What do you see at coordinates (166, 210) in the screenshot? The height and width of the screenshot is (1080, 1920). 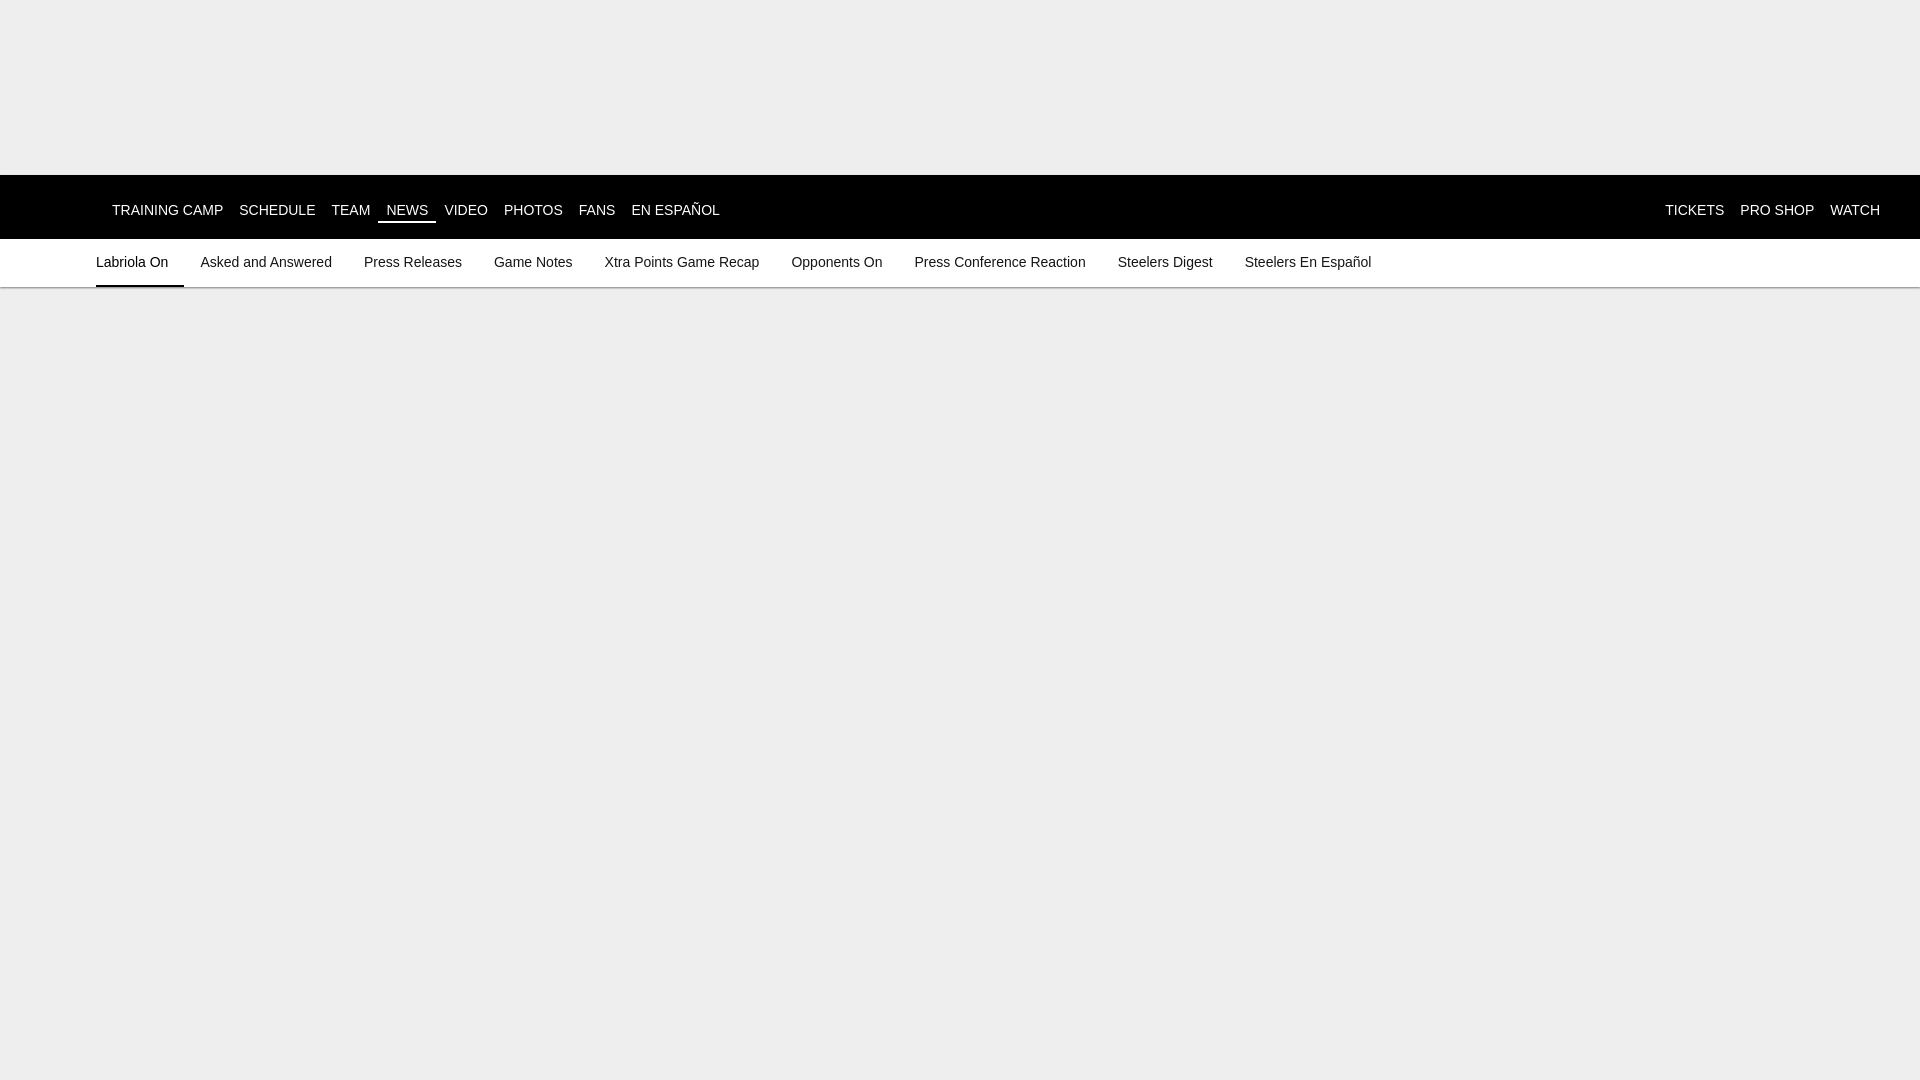 I see `TRAINING CAMP` at bounding box center [166, 210].